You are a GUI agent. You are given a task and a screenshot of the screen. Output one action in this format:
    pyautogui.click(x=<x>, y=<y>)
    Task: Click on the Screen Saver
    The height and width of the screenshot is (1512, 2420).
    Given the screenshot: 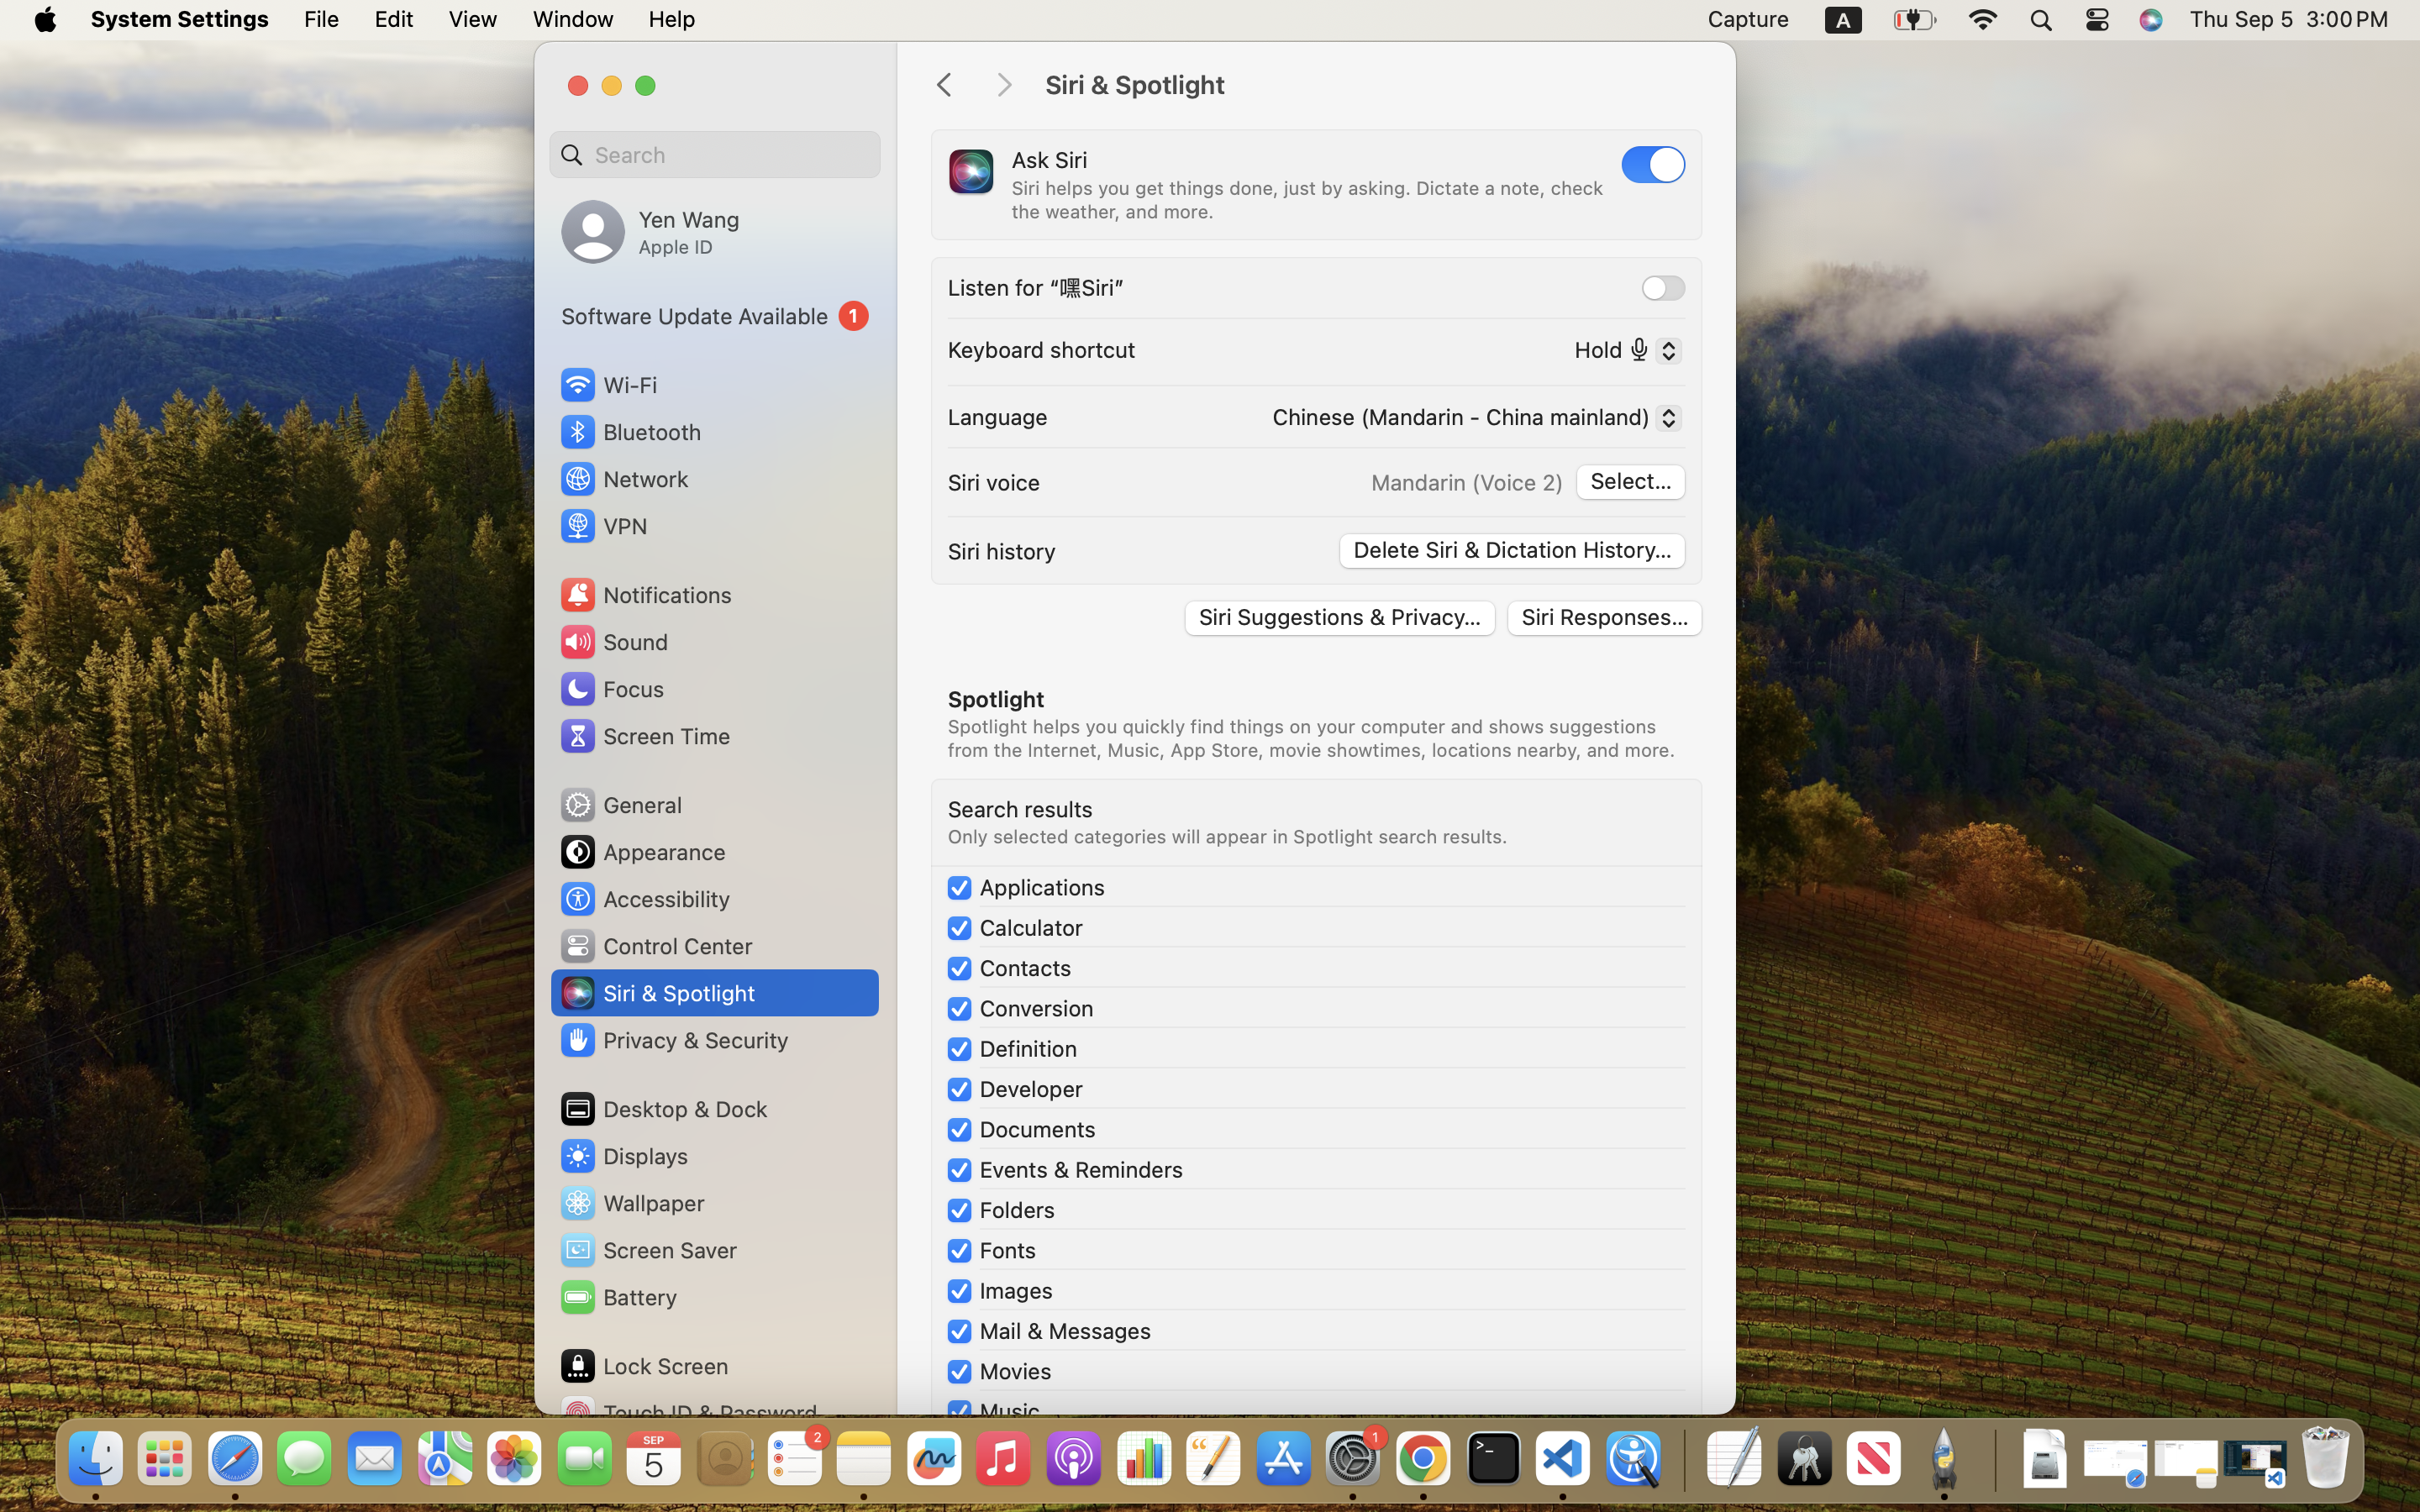 What is the action you would take?
    pyautogui.click(x=648, y=1250)
    